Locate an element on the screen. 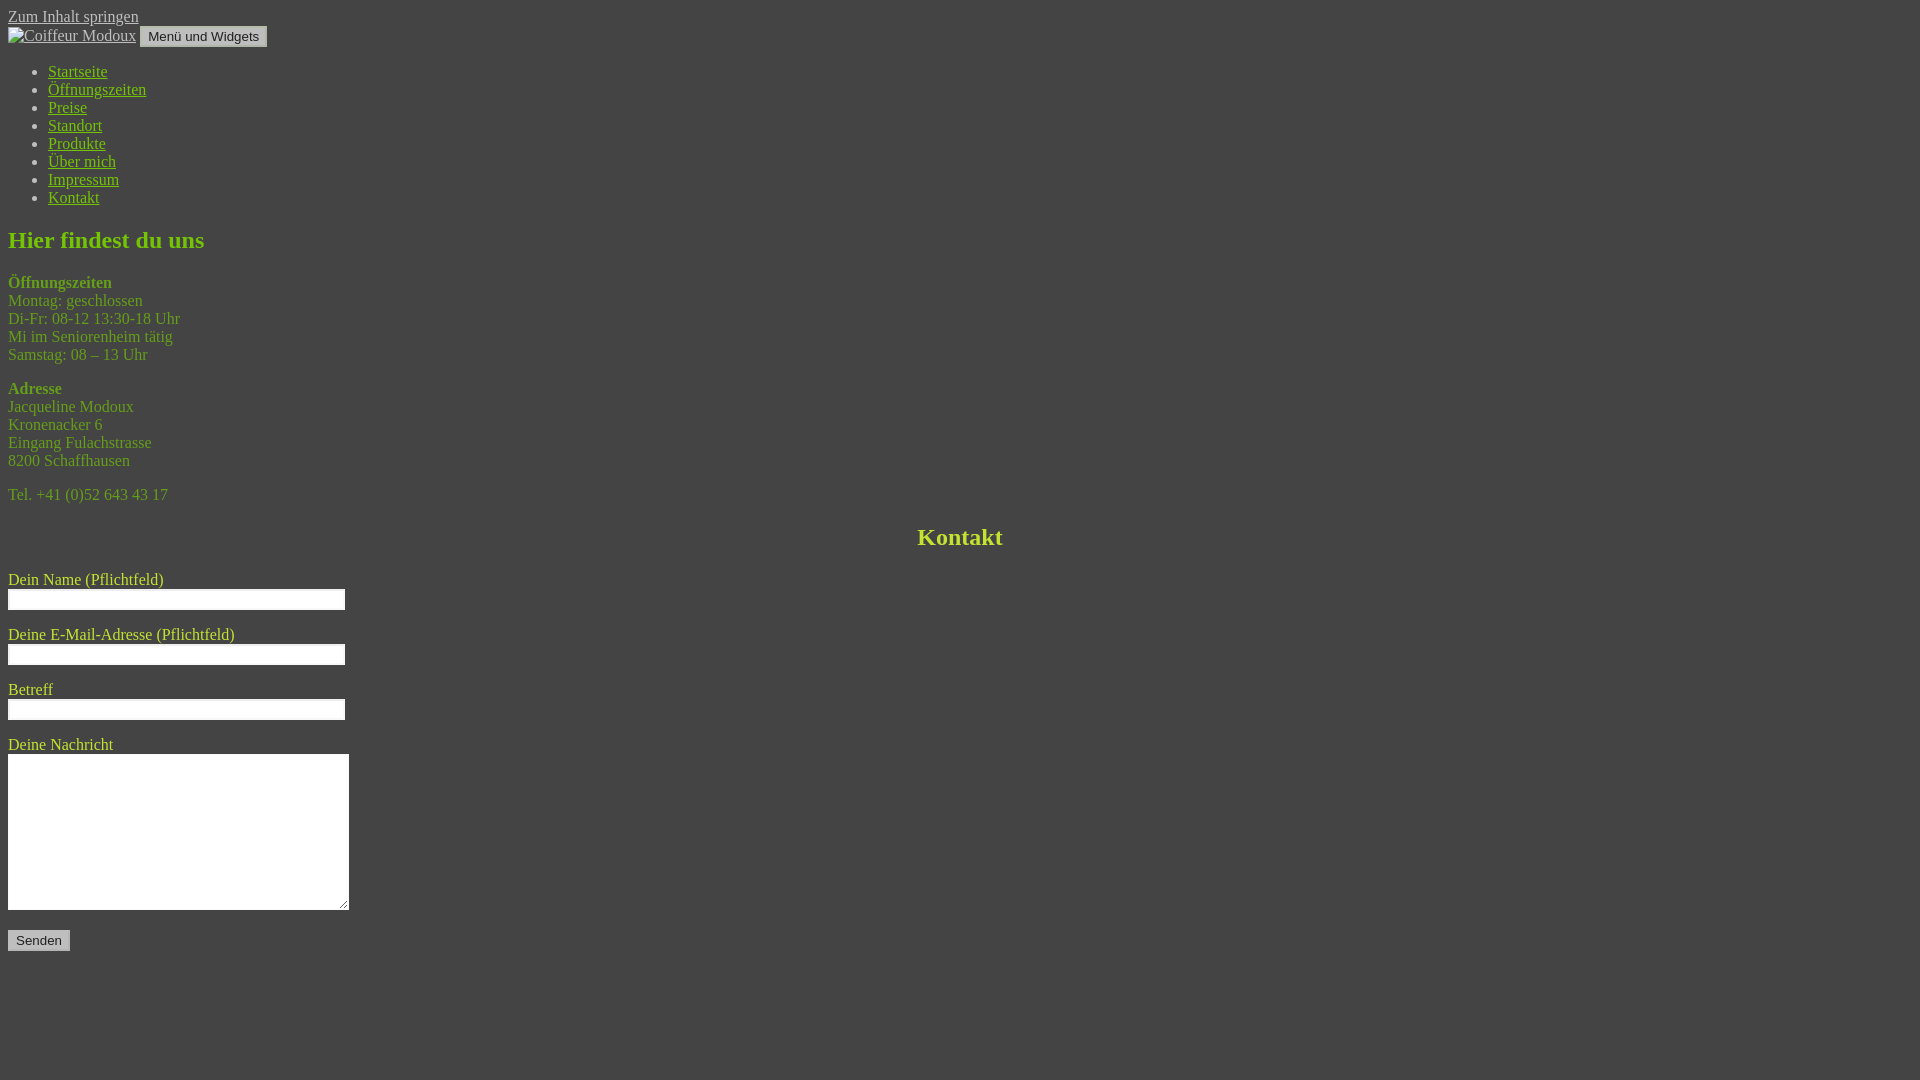 This screenshot has width=1920, height=1080. Startseite is located at coordinates (78, 72).